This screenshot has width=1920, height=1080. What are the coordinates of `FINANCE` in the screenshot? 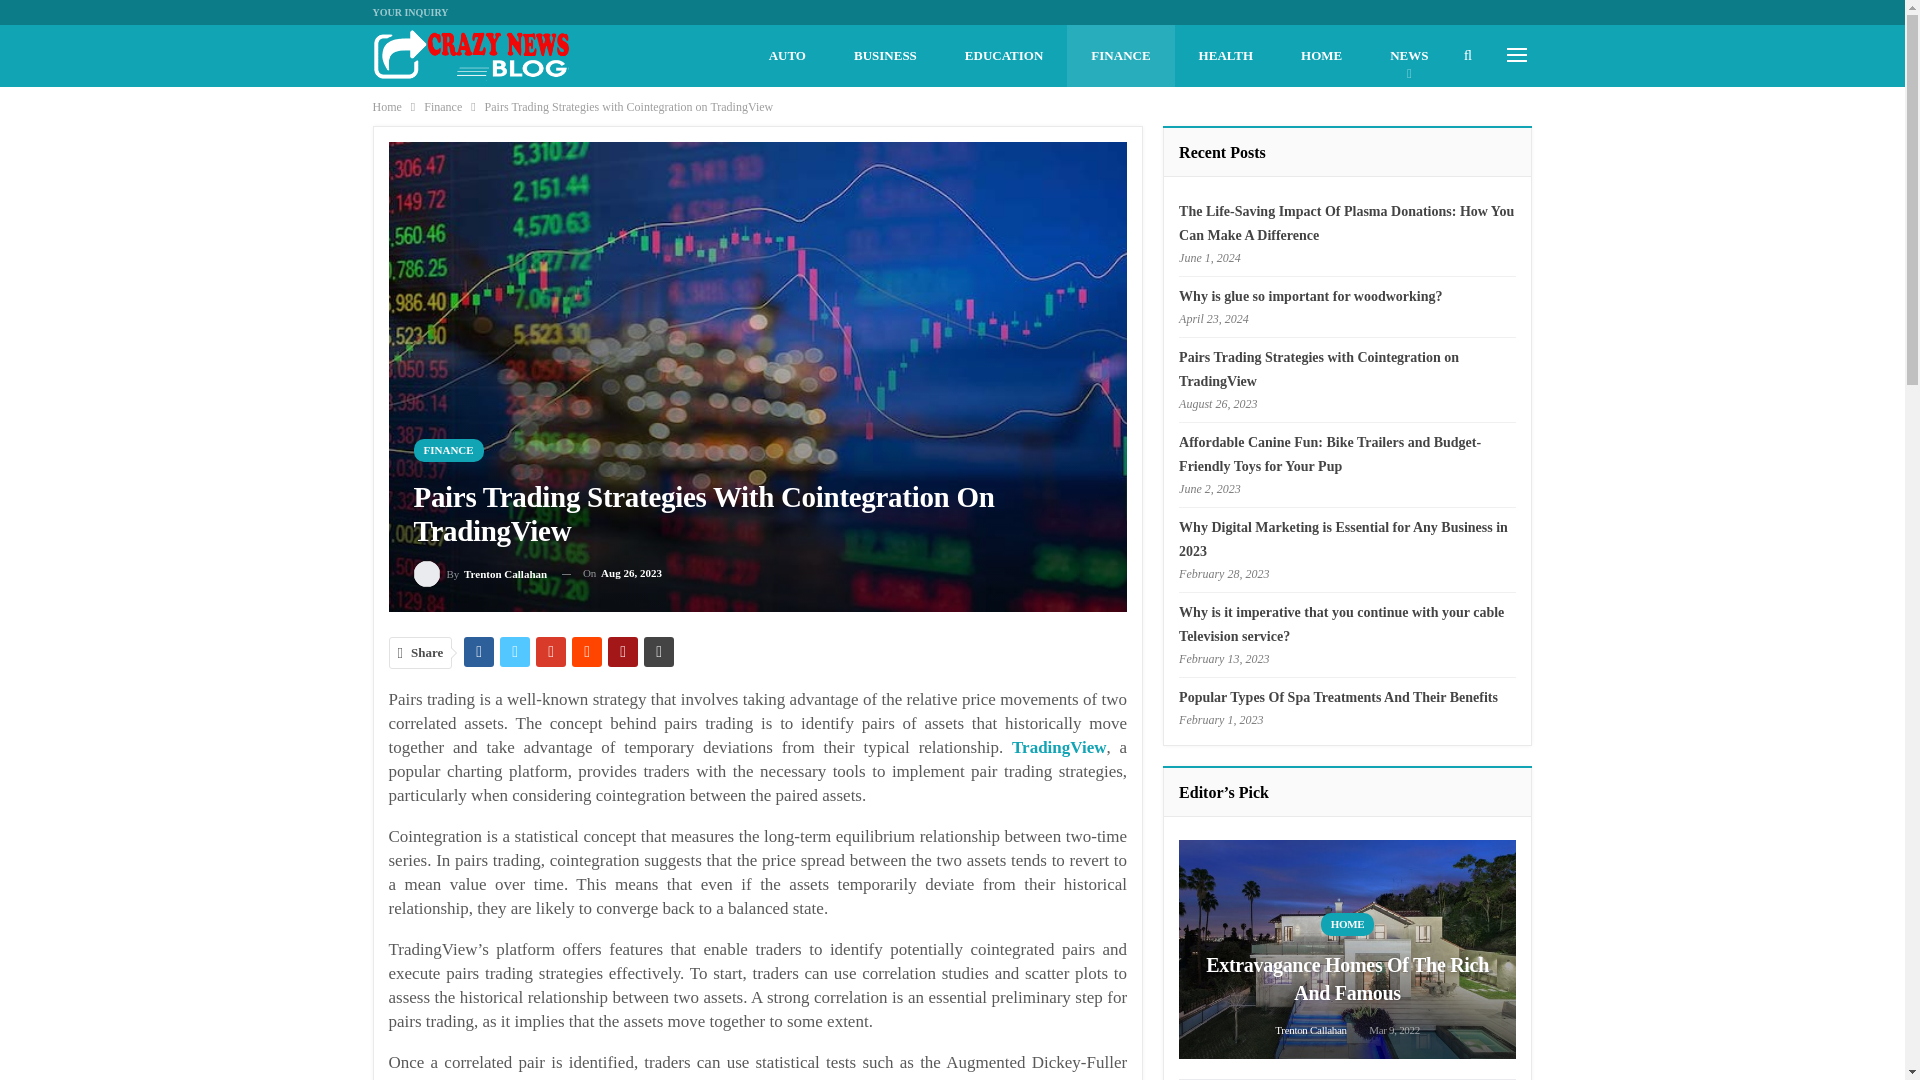 It's located at (1120, 56).